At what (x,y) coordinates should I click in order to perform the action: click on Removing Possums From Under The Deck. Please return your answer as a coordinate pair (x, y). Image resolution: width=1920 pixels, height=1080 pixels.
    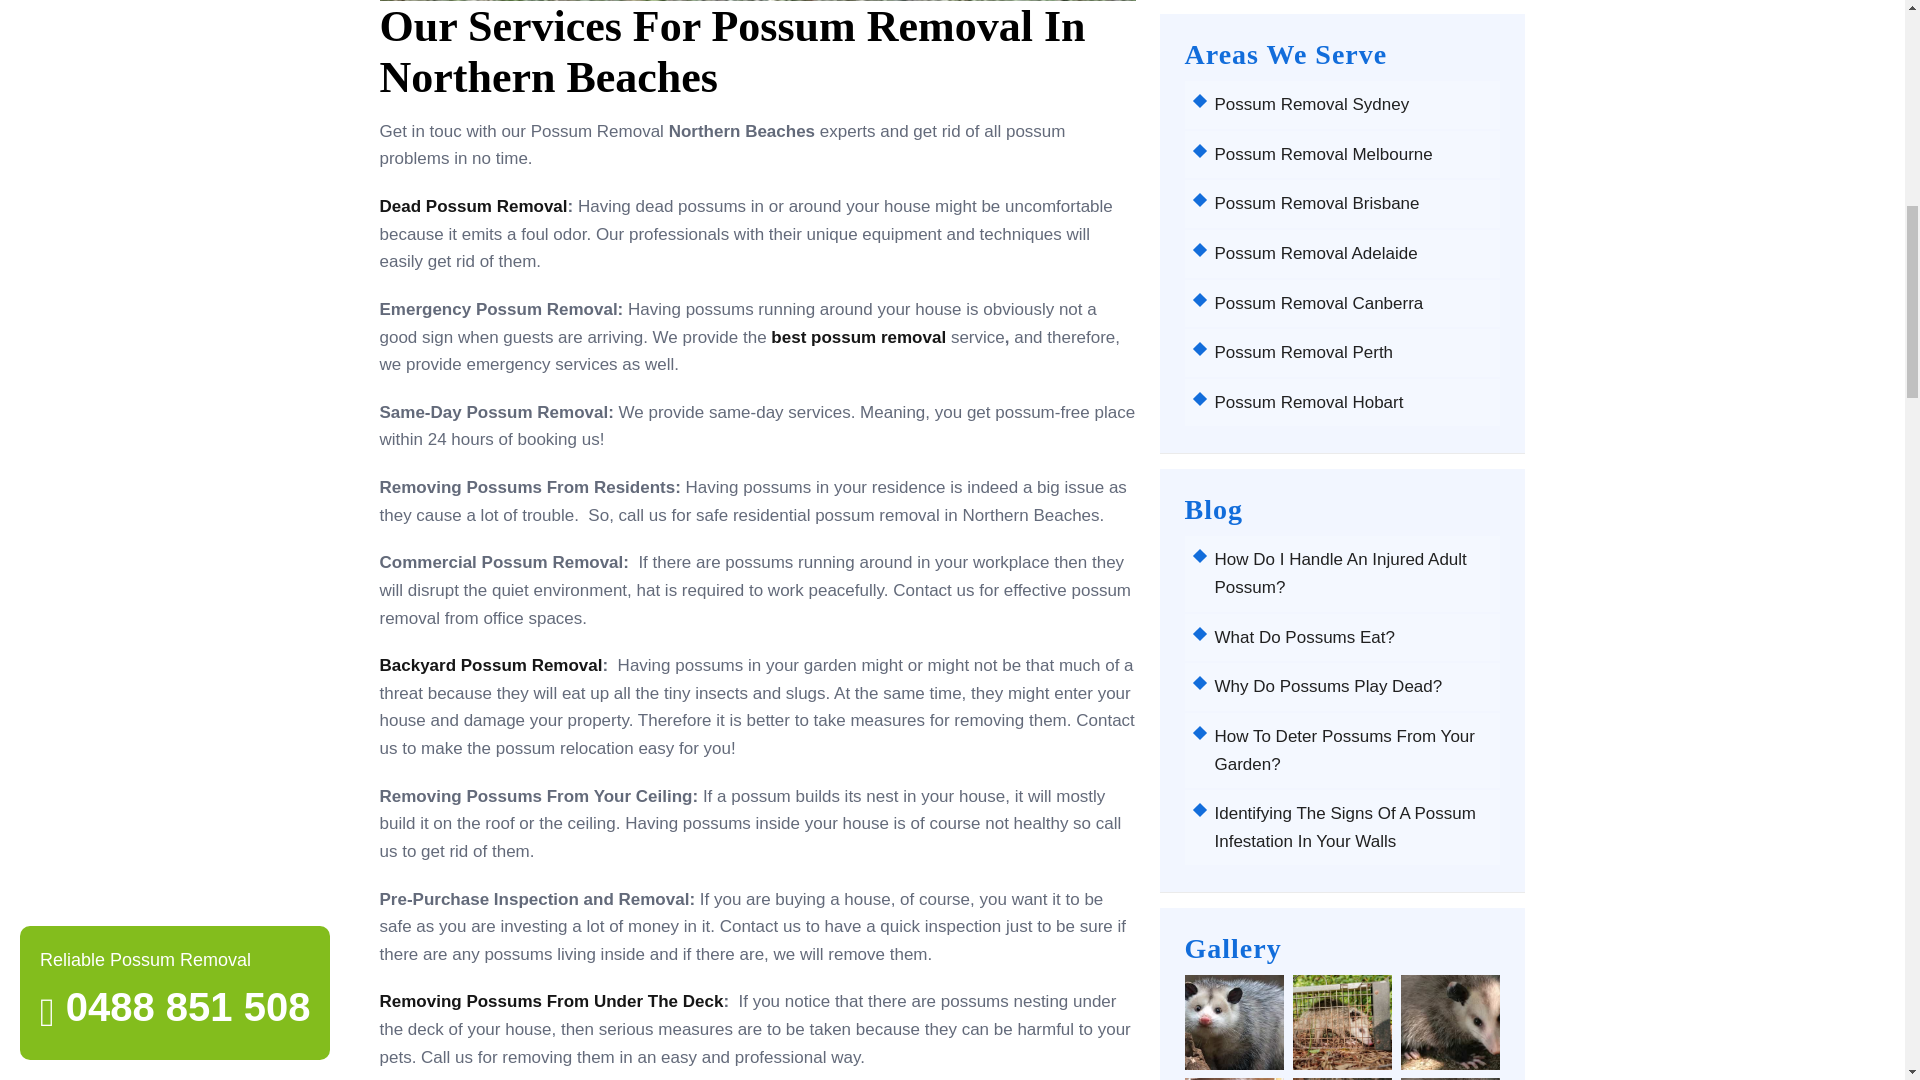
    Looking at the image, I should click on (552, 1001).